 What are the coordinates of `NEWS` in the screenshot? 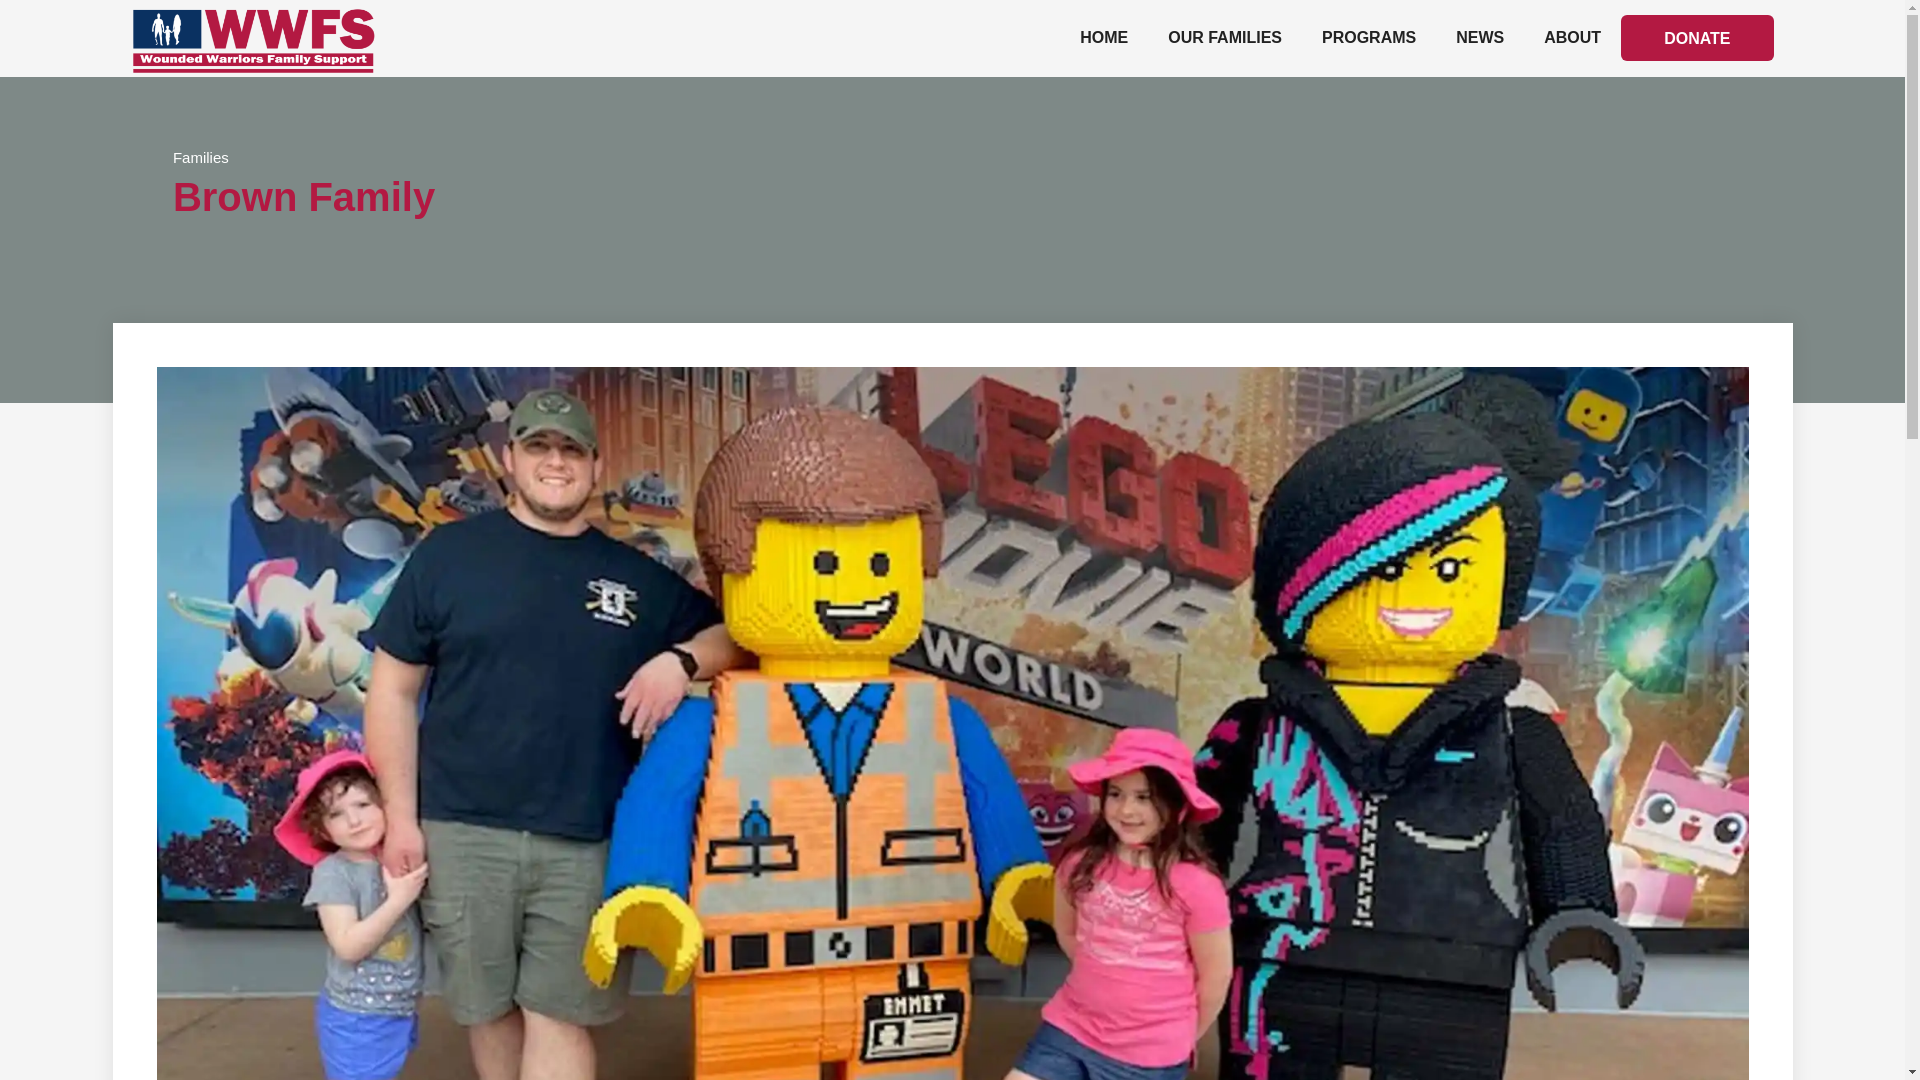 It's located at (1480, 38).